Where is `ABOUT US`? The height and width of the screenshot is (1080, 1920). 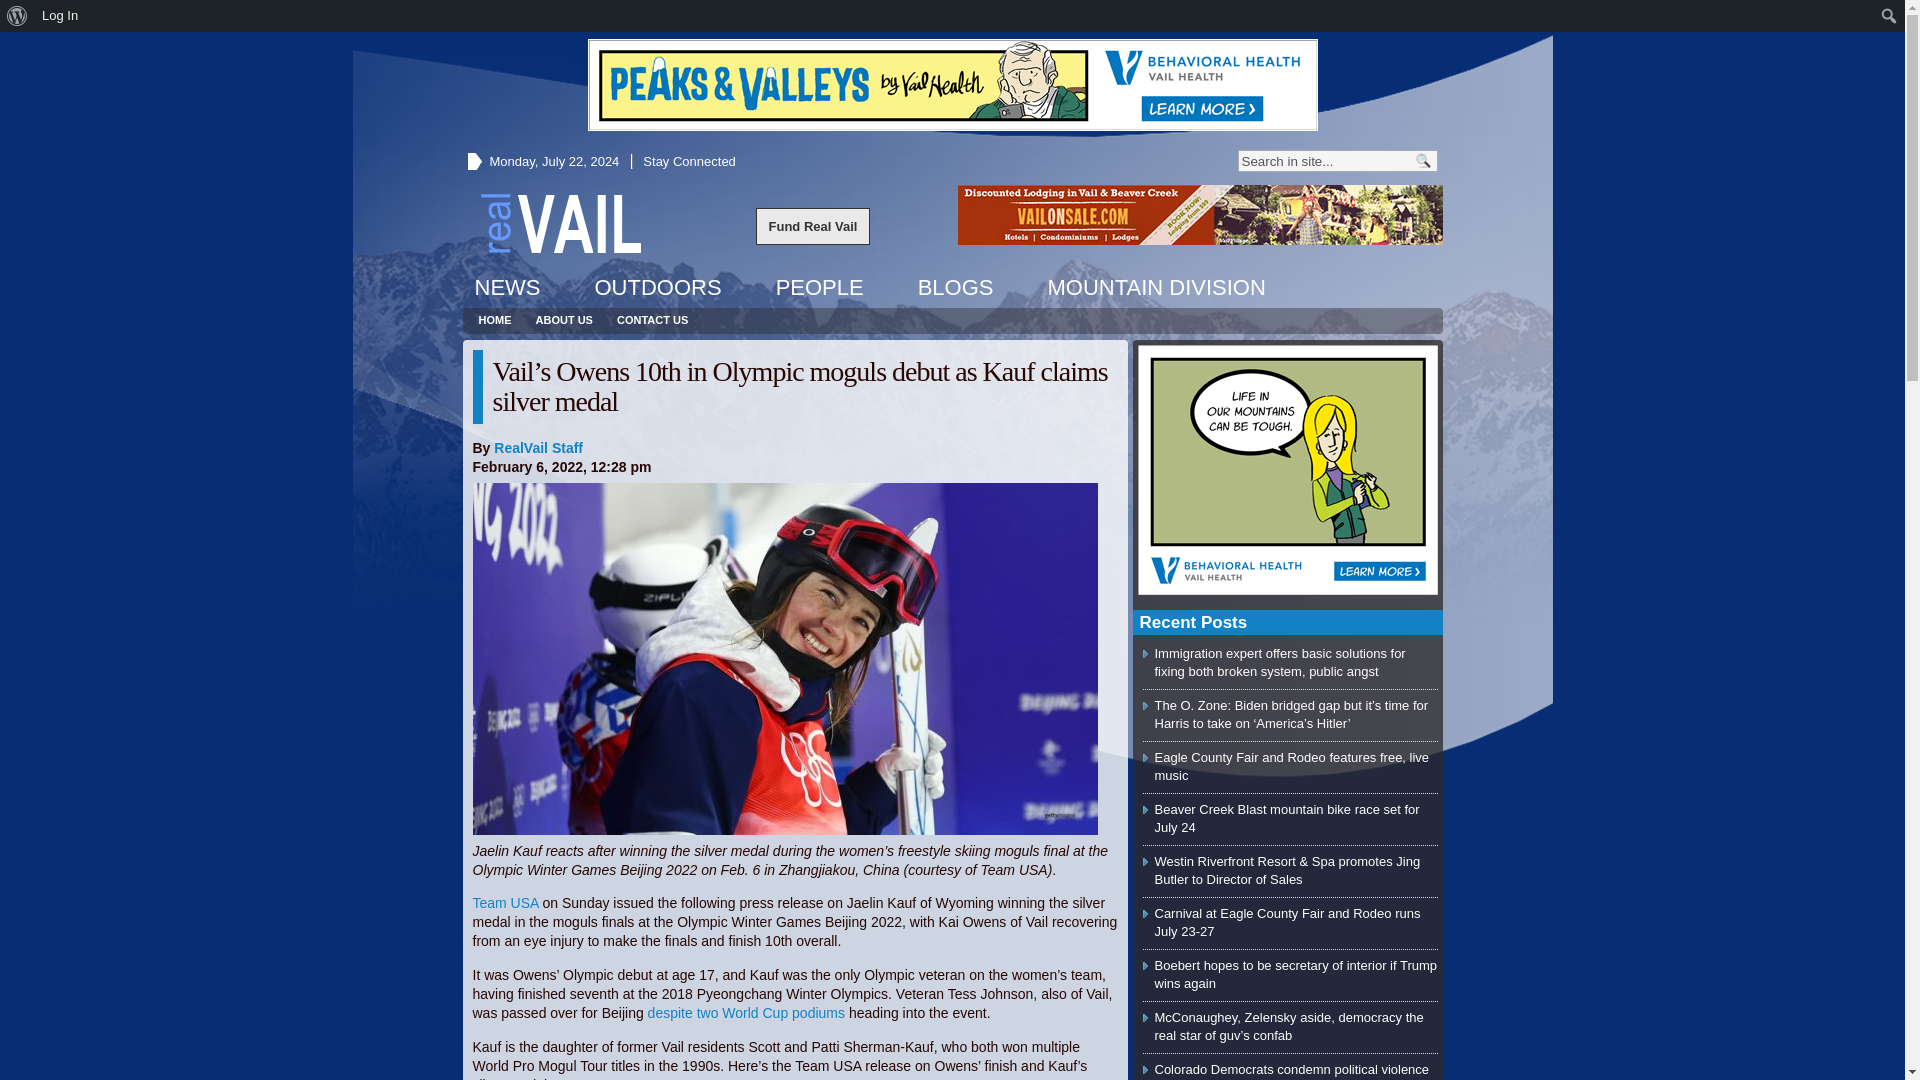 ABOUT US is located at coordinates (564, 320).